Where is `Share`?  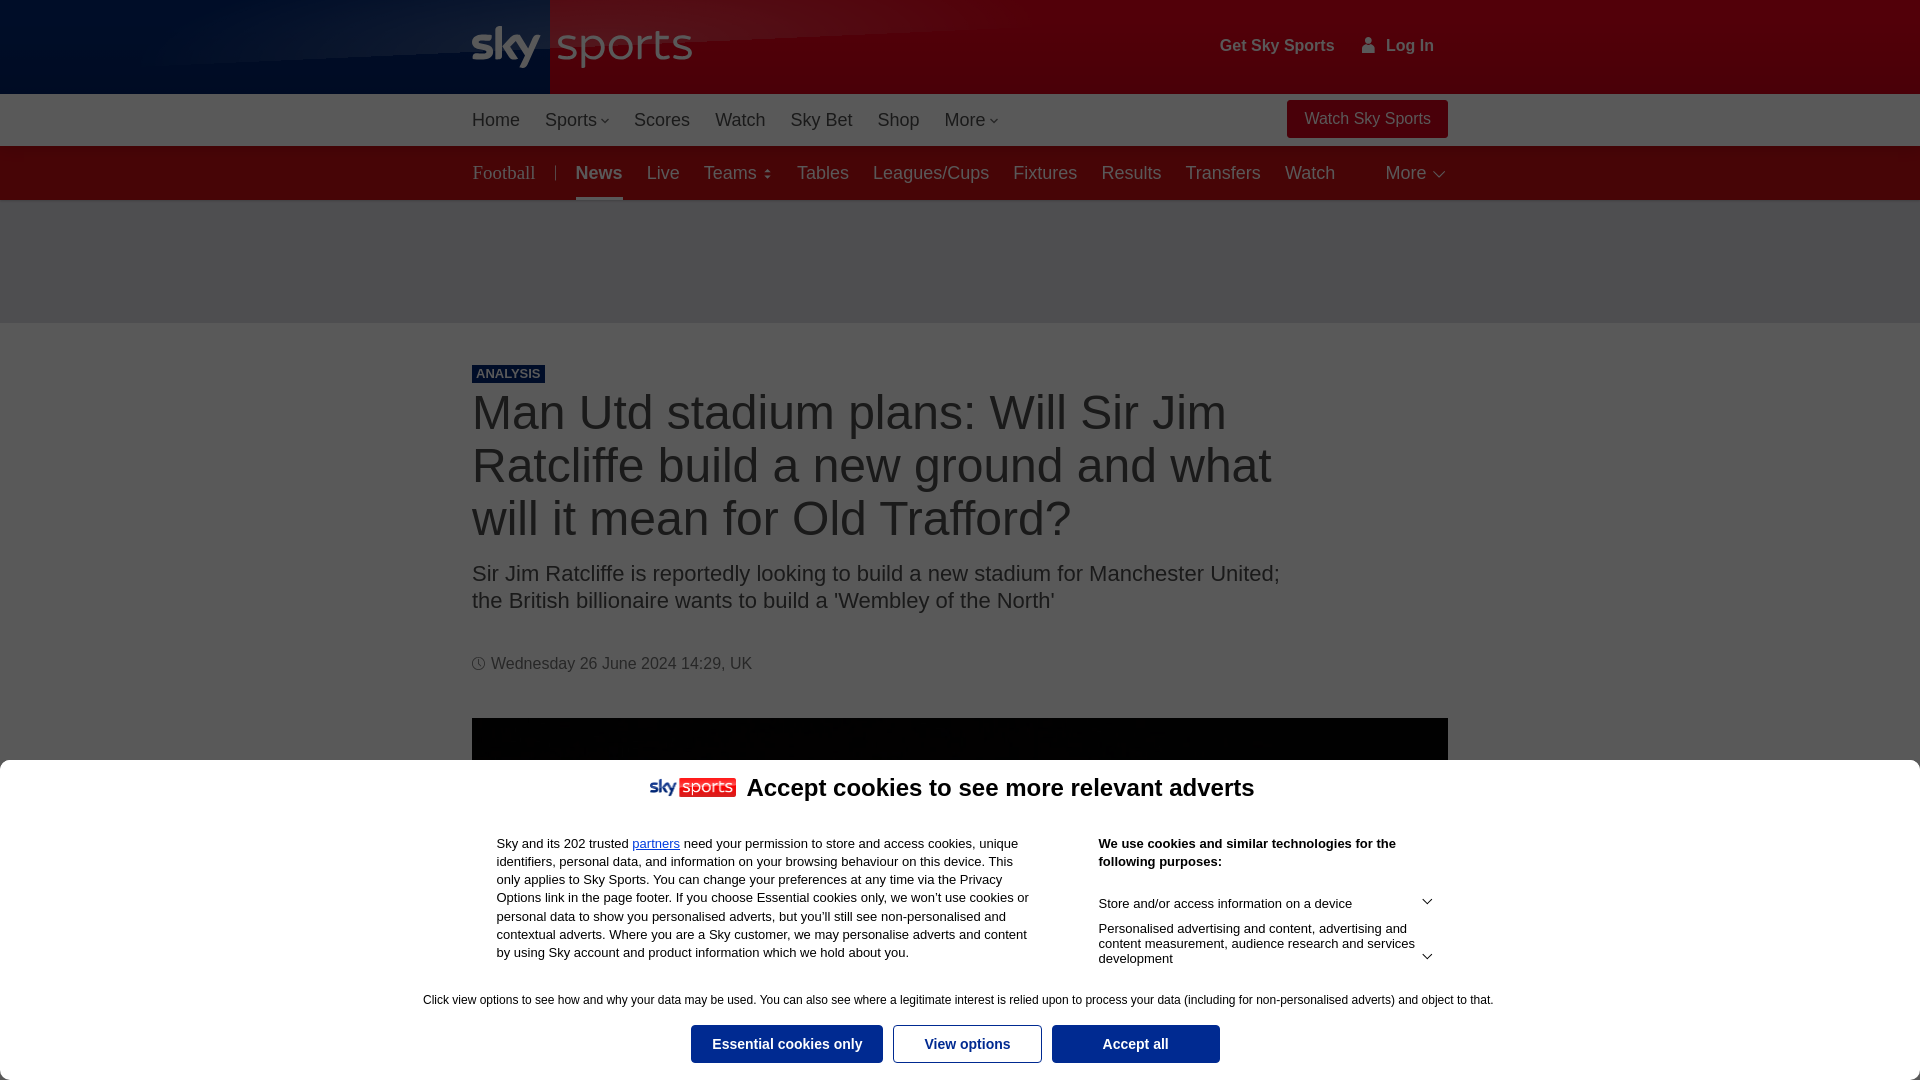
Share is located at coordinates (1408, 757).